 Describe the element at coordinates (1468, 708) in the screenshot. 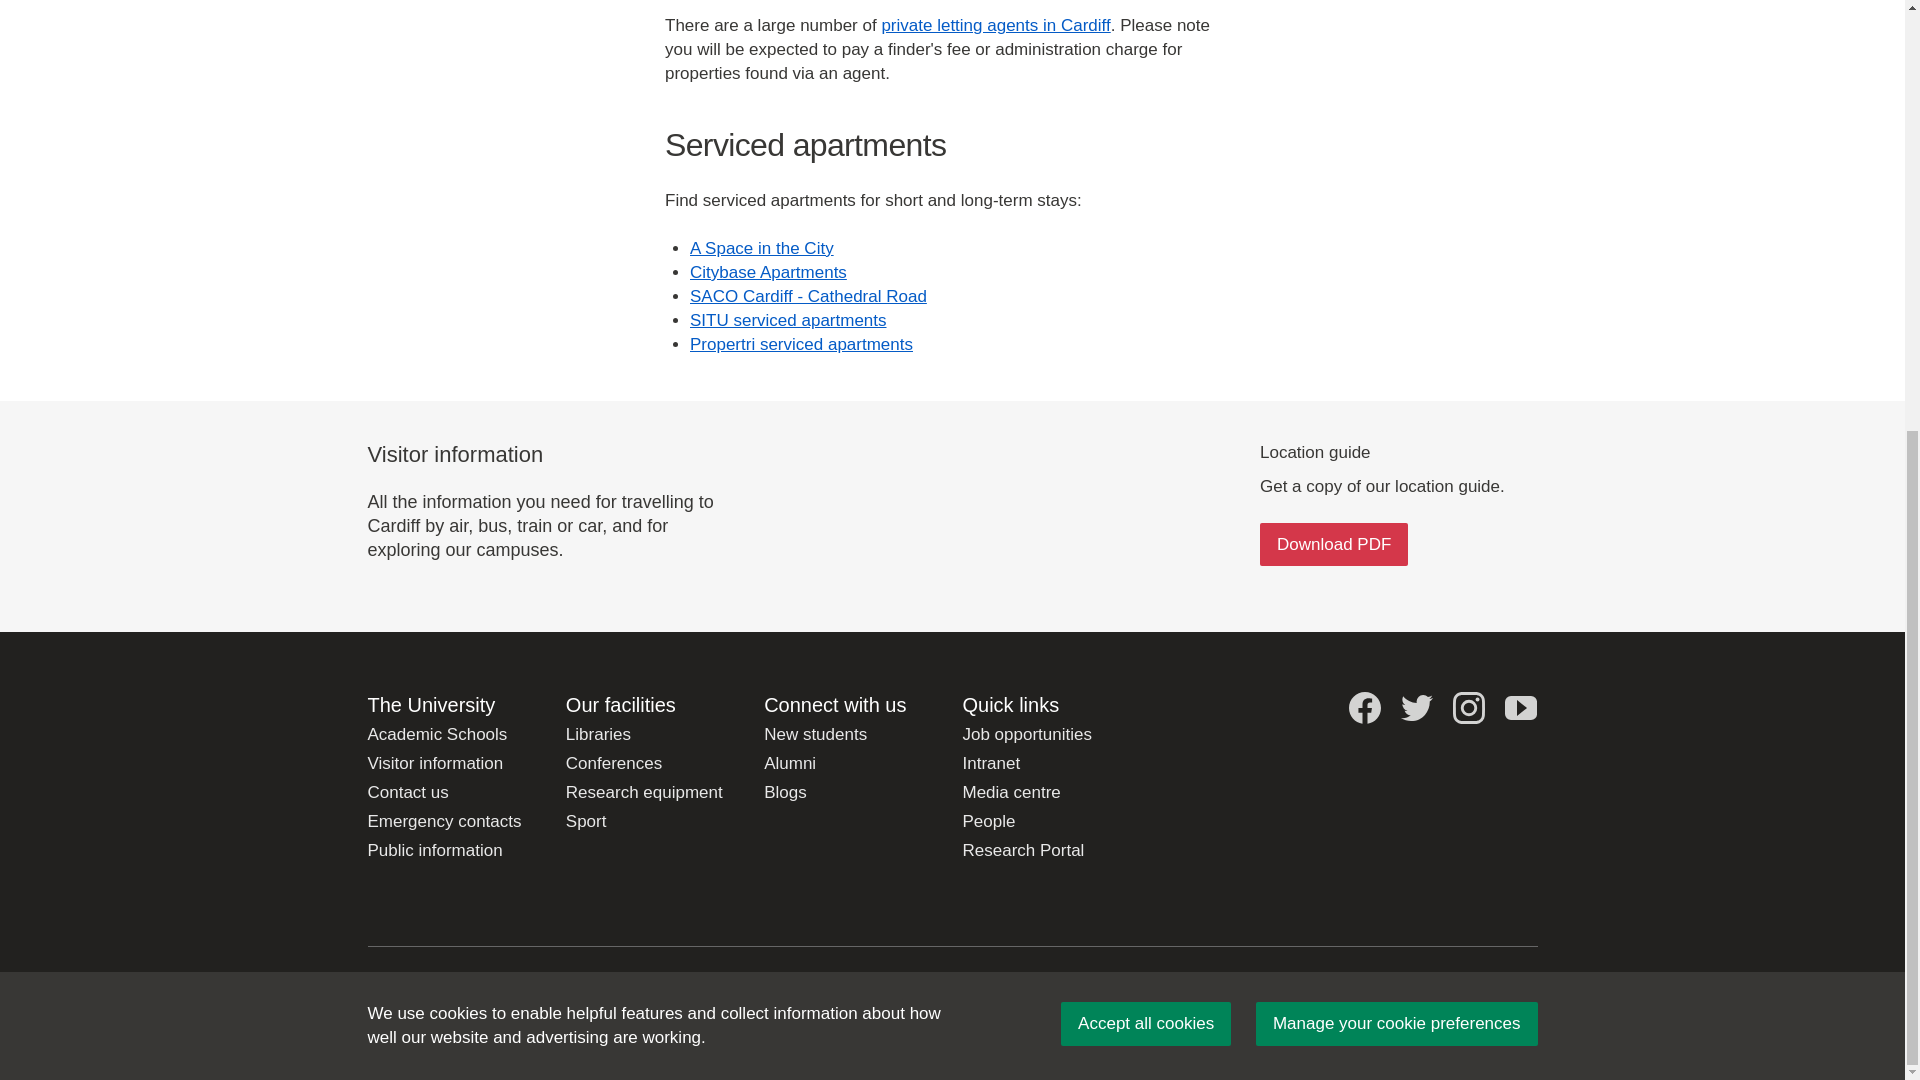

I see `instagram` at that location.